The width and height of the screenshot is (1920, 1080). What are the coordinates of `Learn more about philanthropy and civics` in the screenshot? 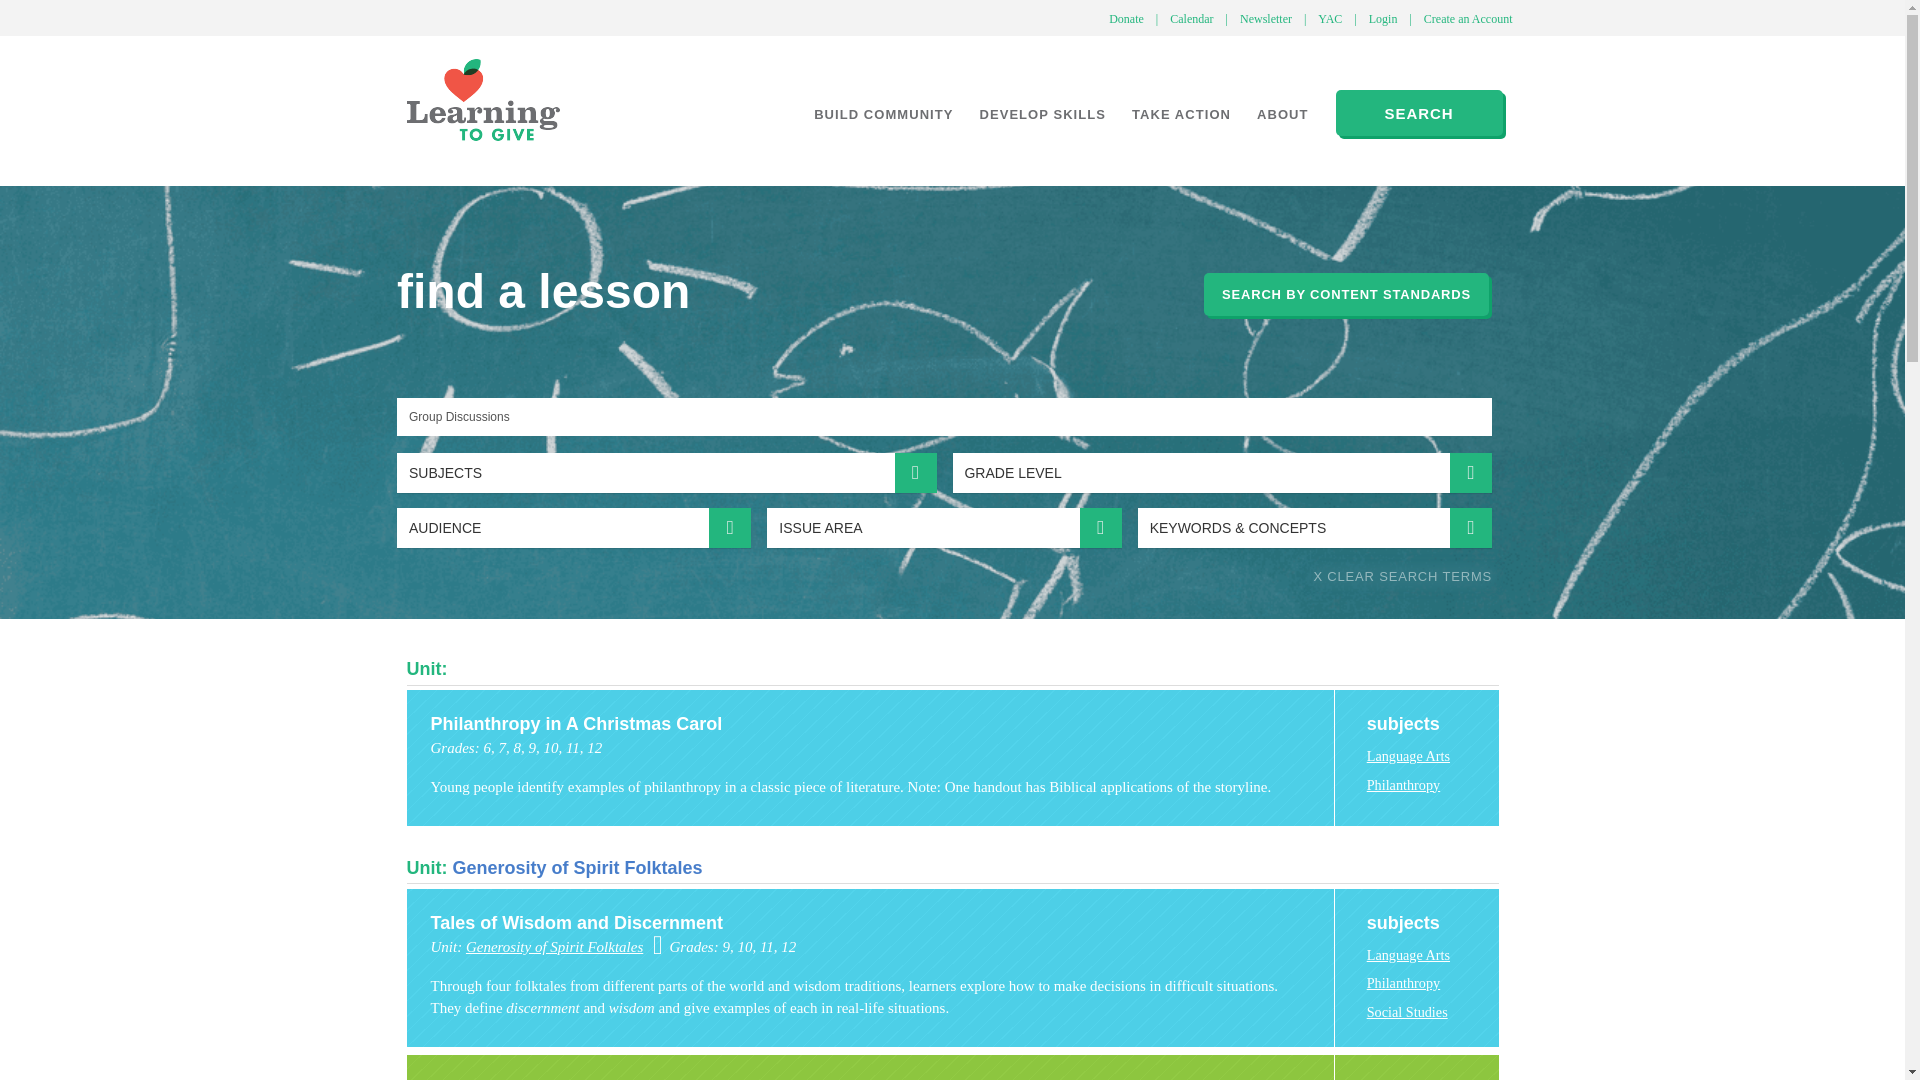 It's located at (1042, 114).